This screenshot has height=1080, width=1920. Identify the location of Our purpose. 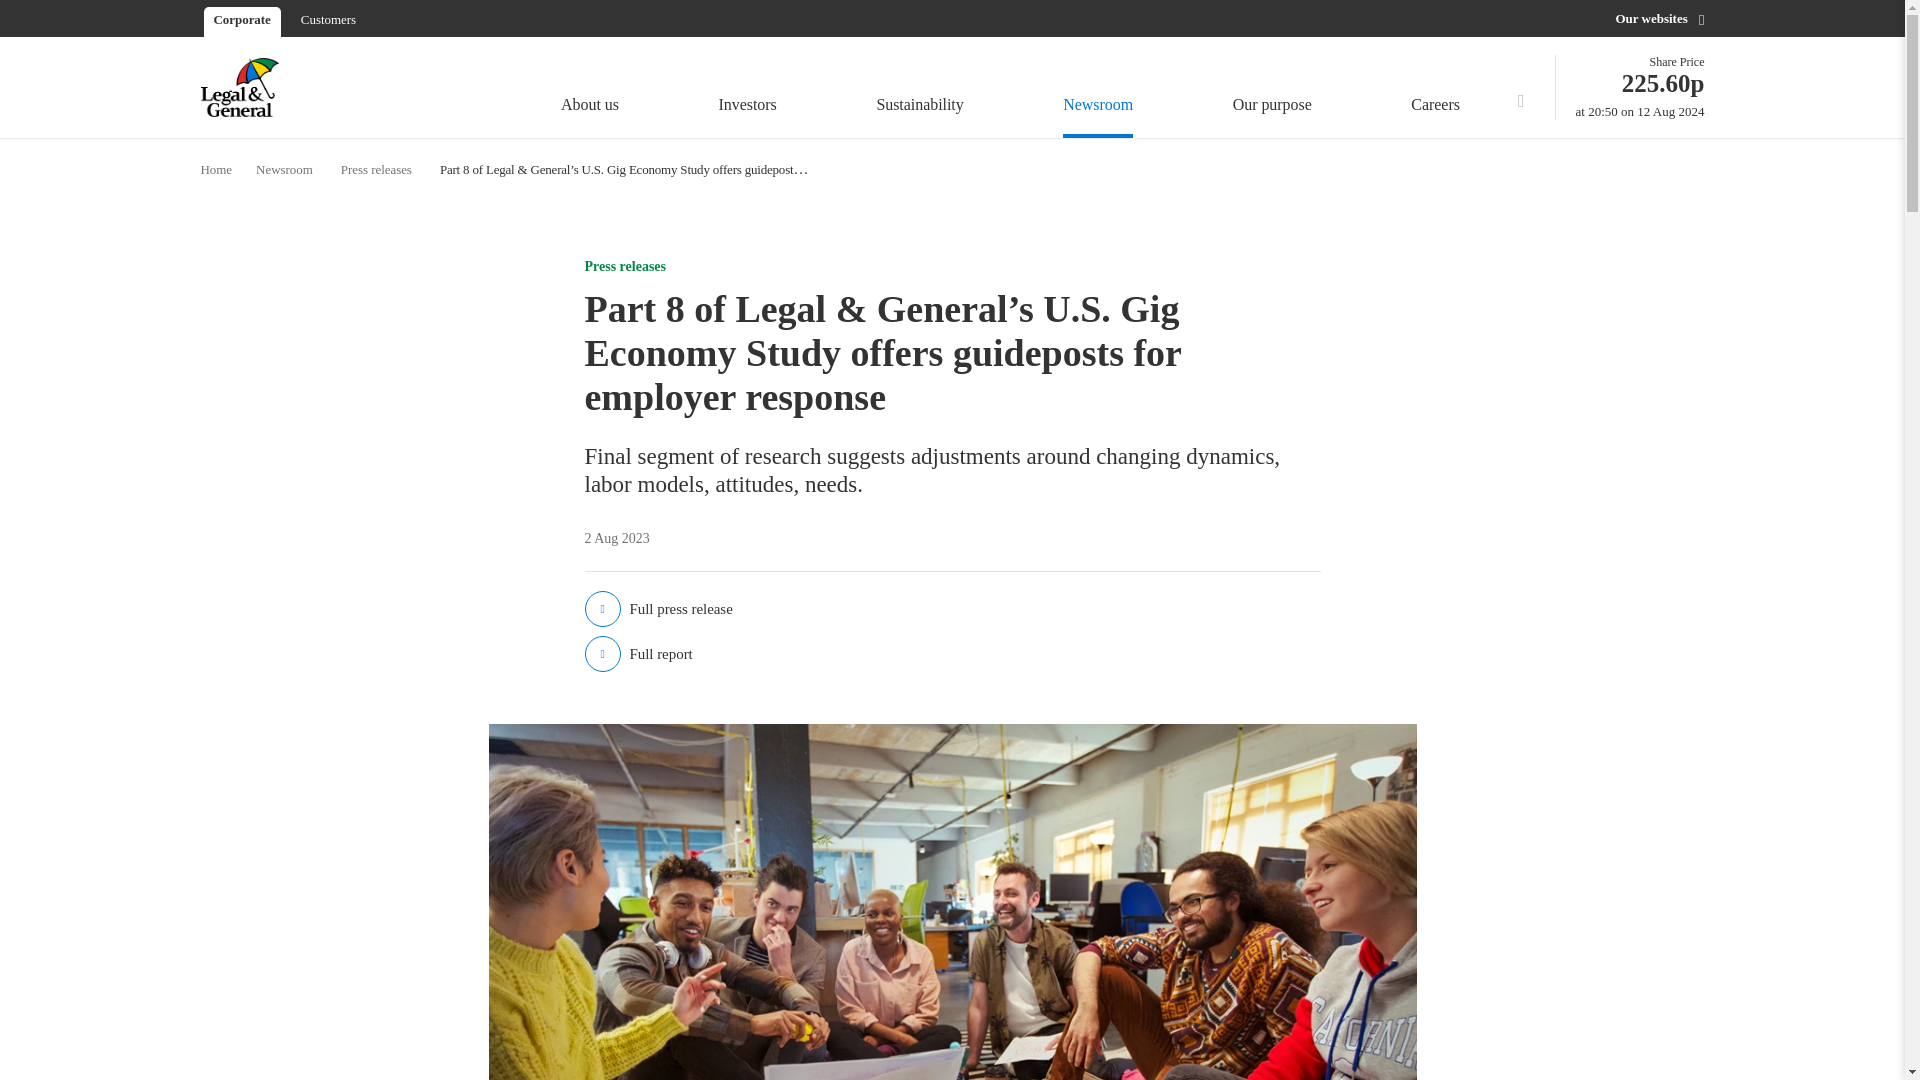
(1272, 90).